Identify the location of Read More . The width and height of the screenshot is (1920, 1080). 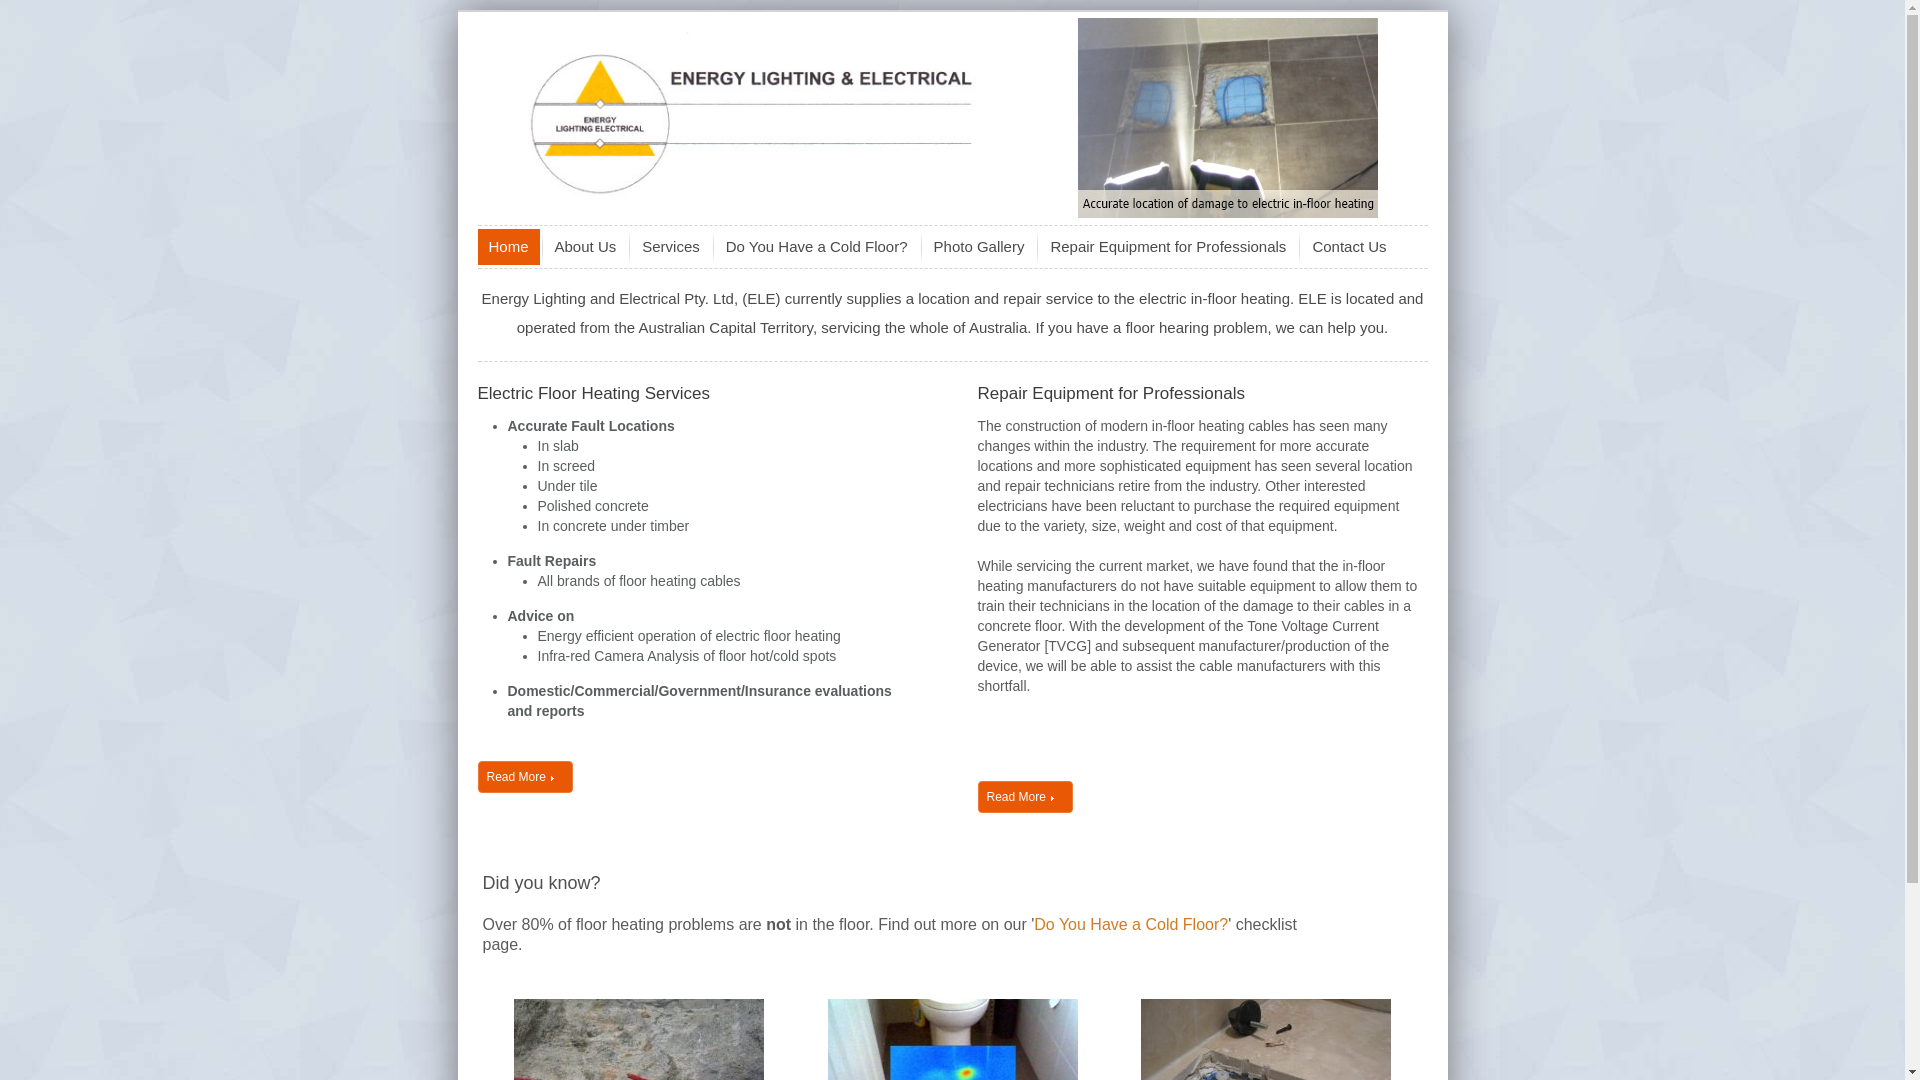
(1026, 797).